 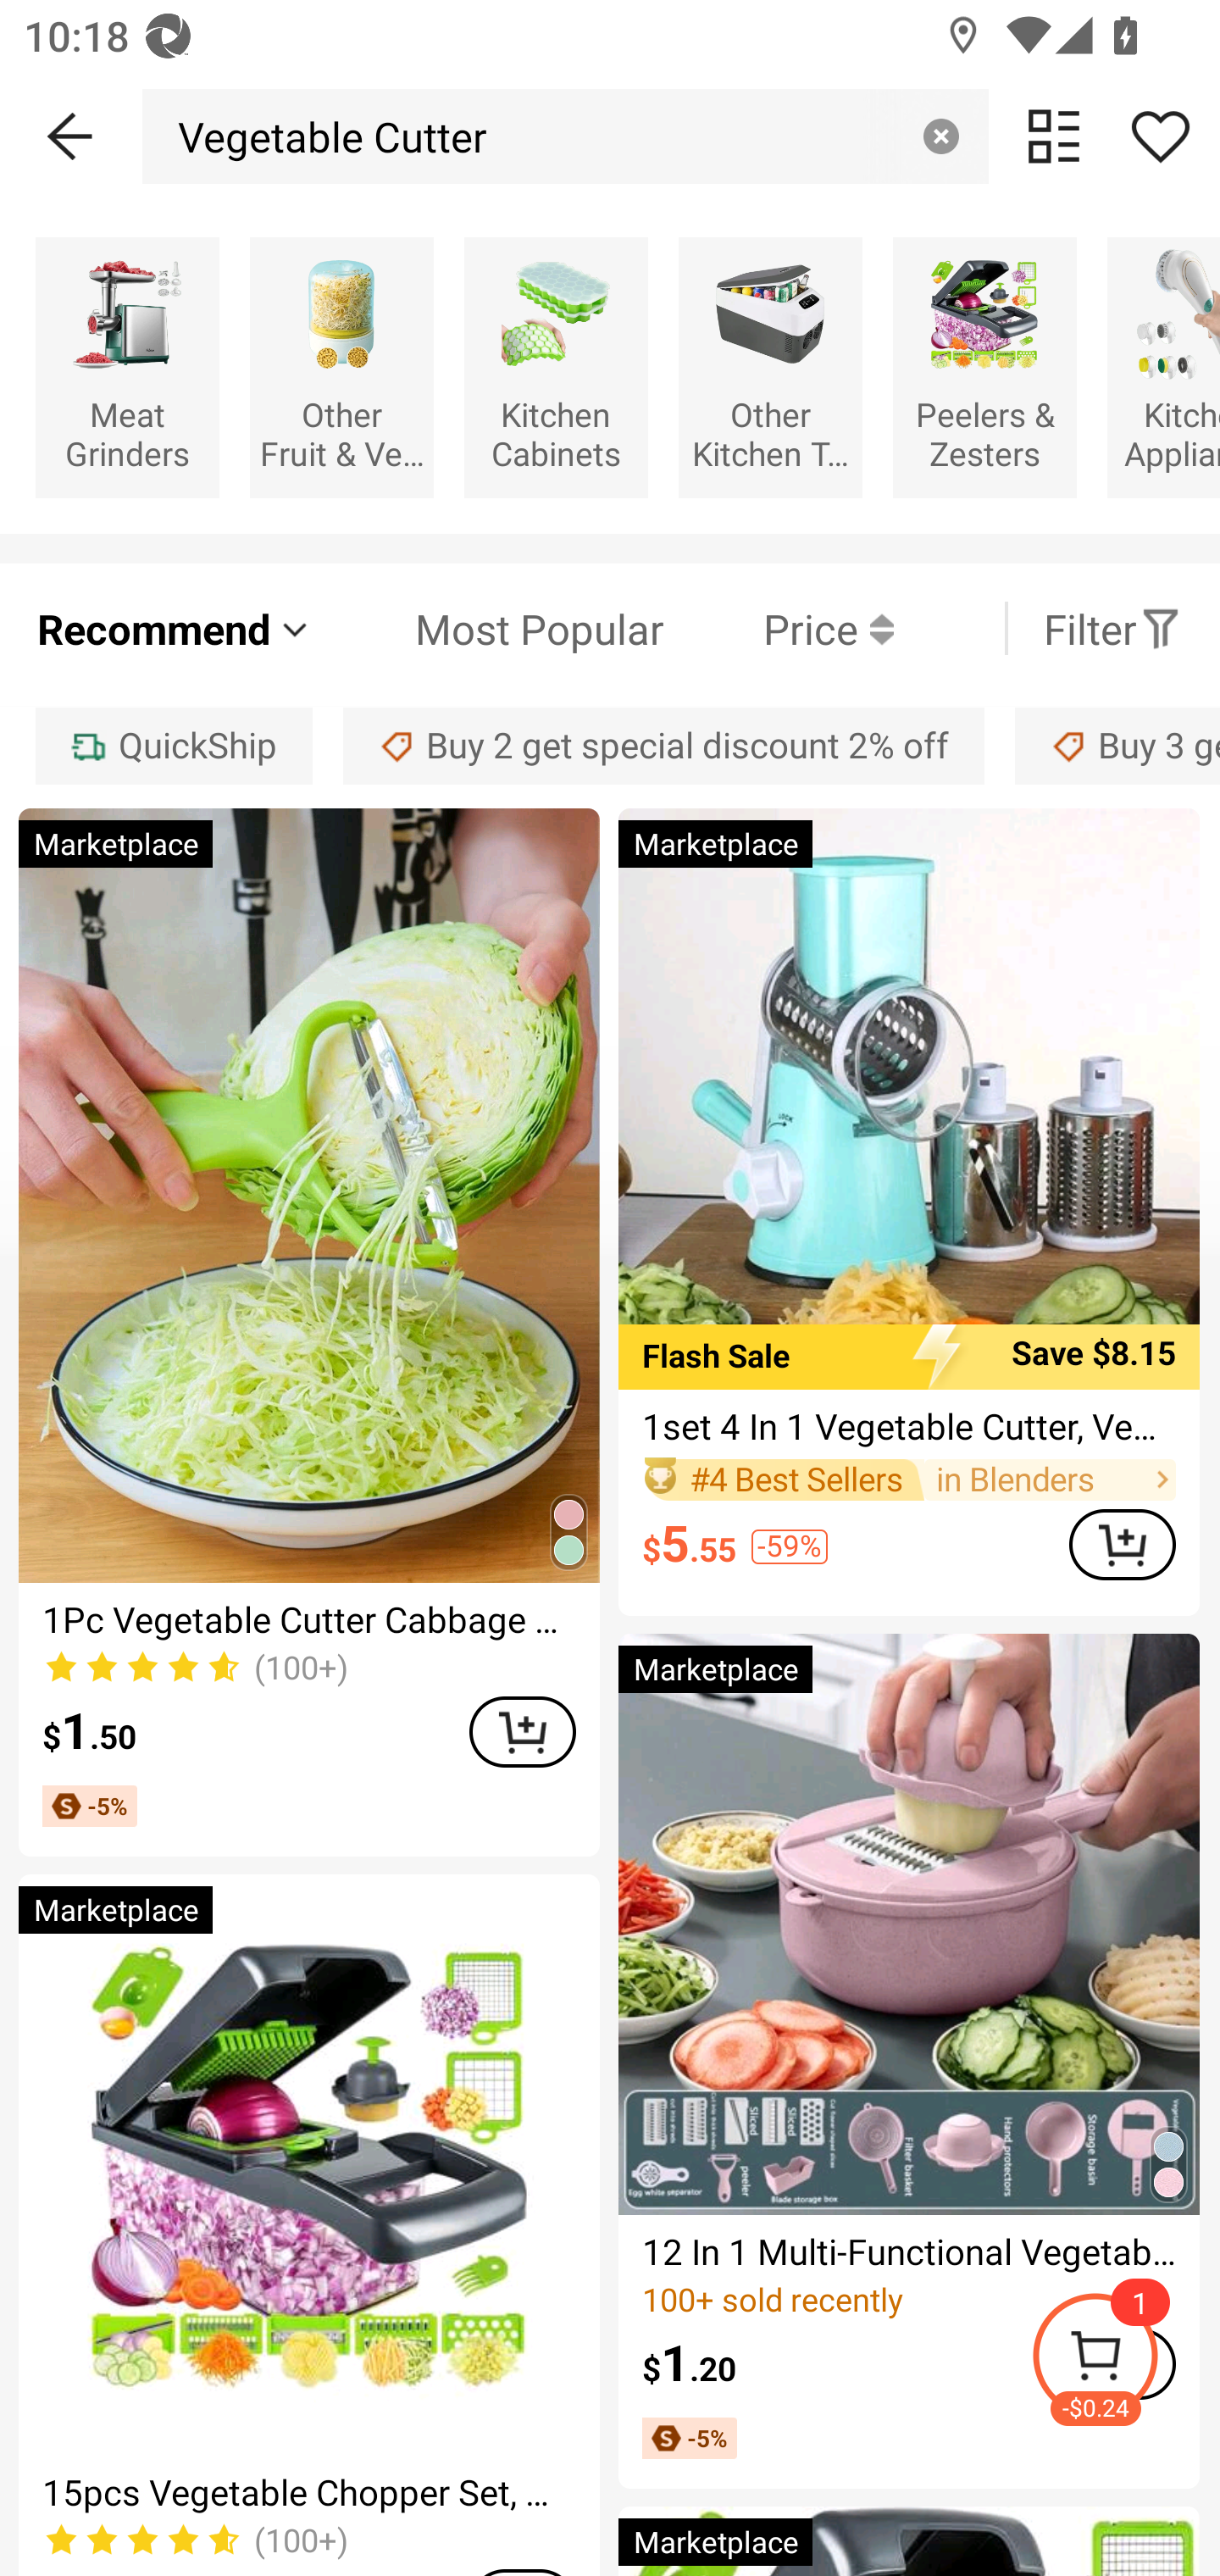 What do you see at coordinates (556, 366) in the screenshot?
I see `Kitchen Cabinets` at bounding box center [556, 366].